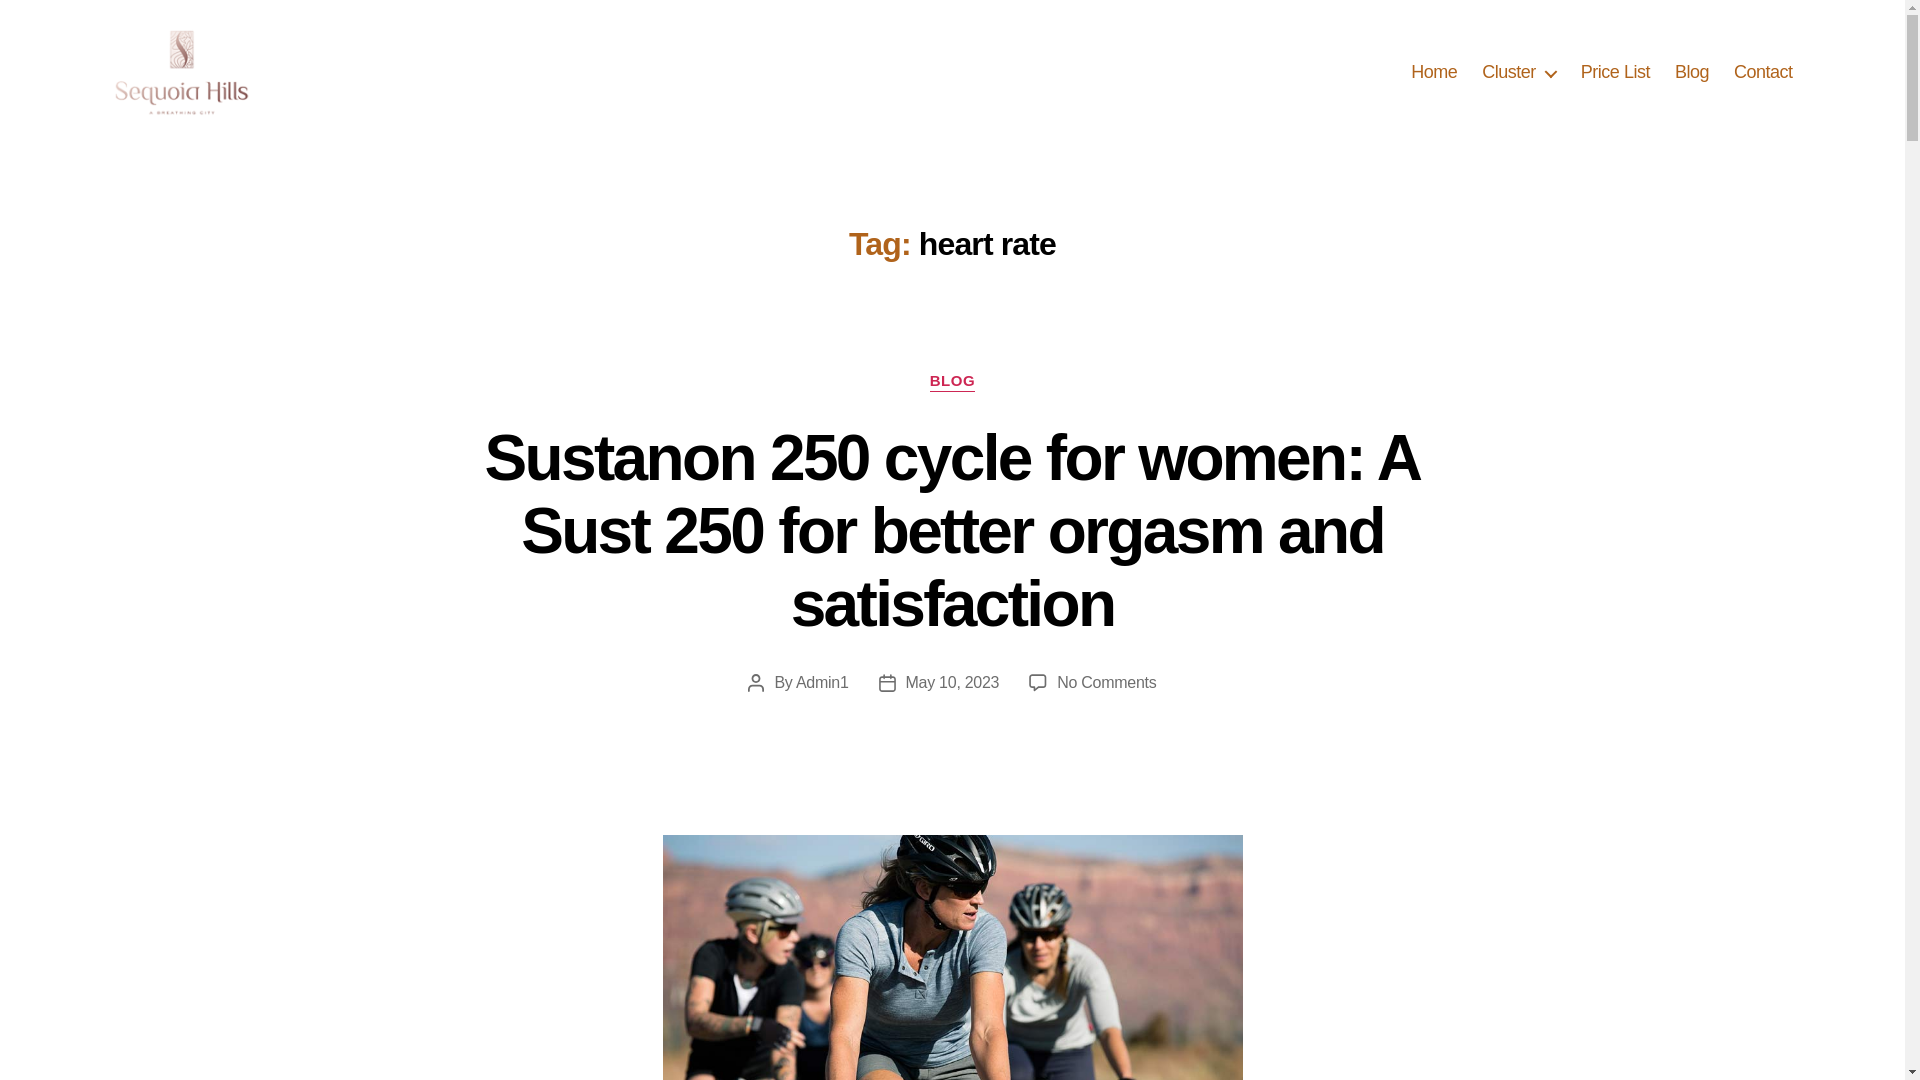 The image size is (1920, 1080). Describe the element at coordinates (1691, 72) in the screenshot. I see `Blog` at that location.